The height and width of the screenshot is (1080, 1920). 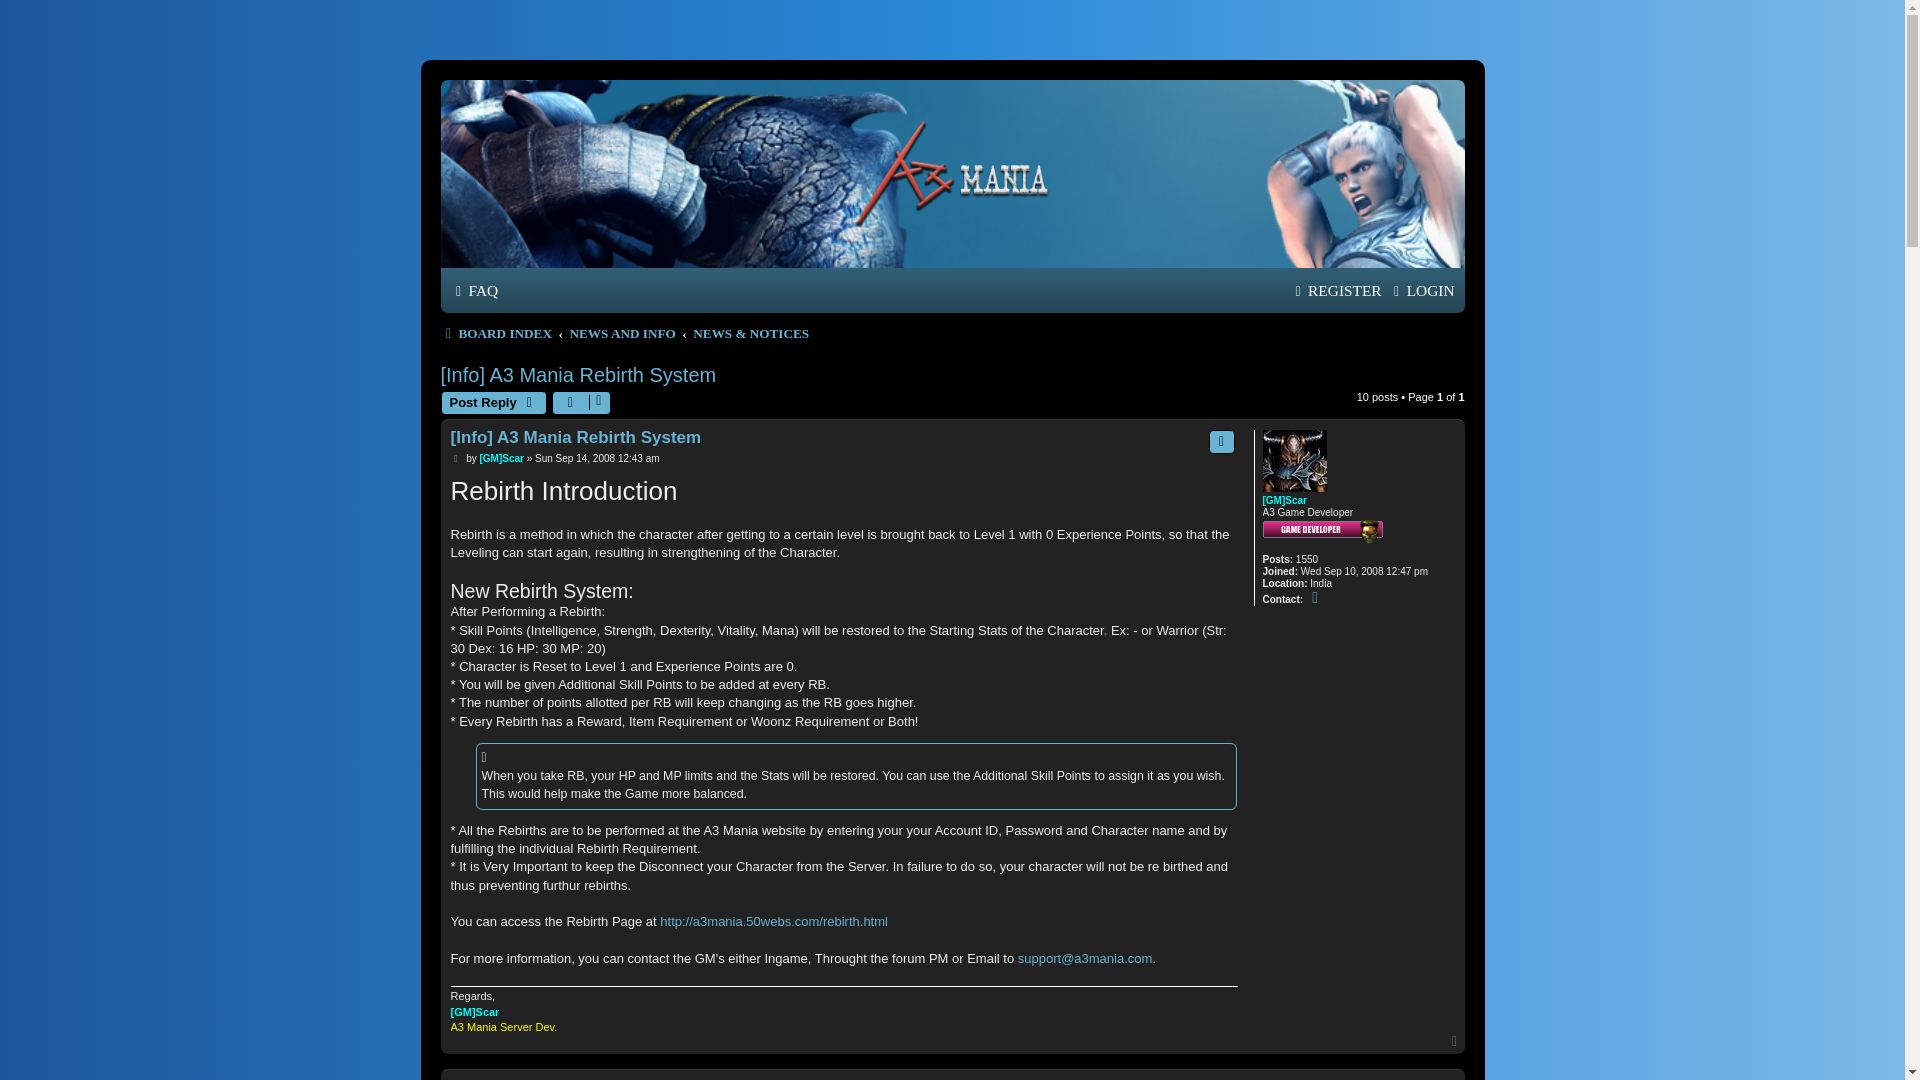 I want to click on LOGIN, so click(x=1422, y=290).